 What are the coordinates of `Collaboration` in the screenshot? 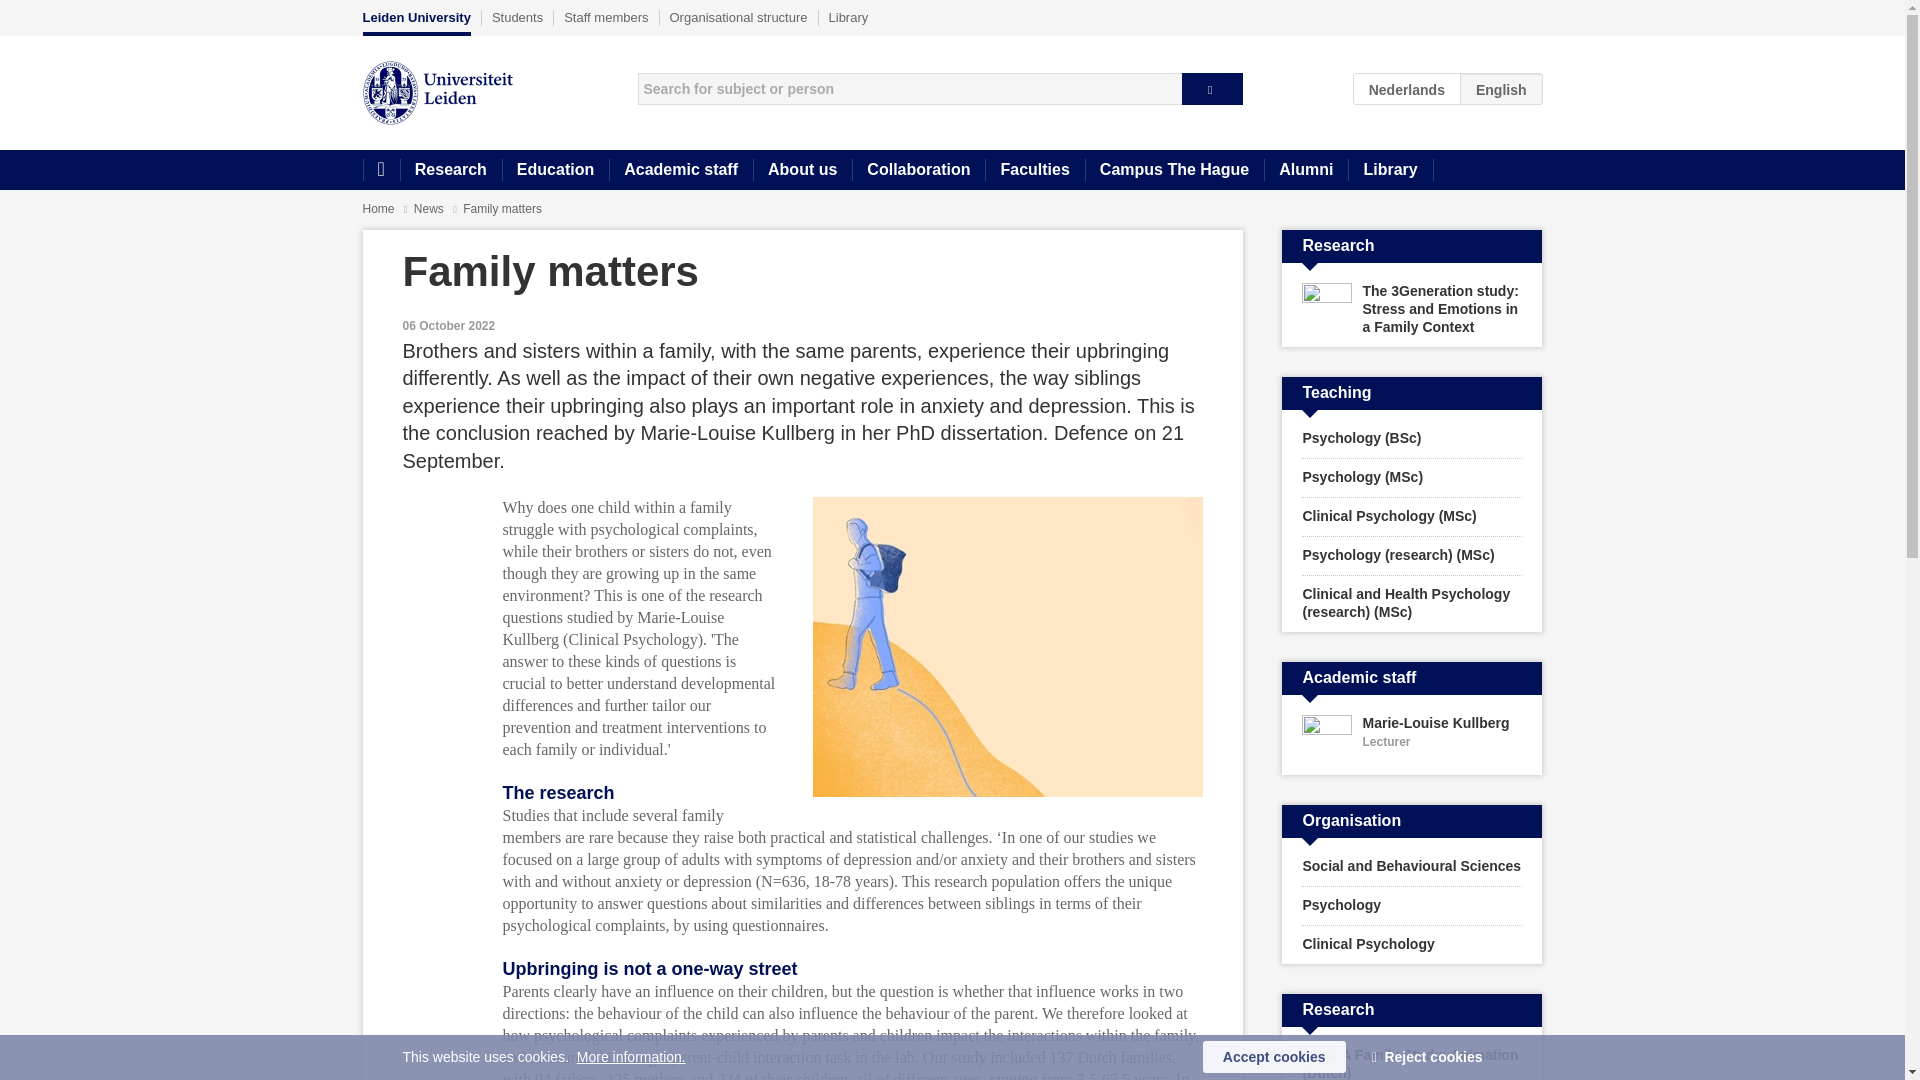 It's located at (918, 170).